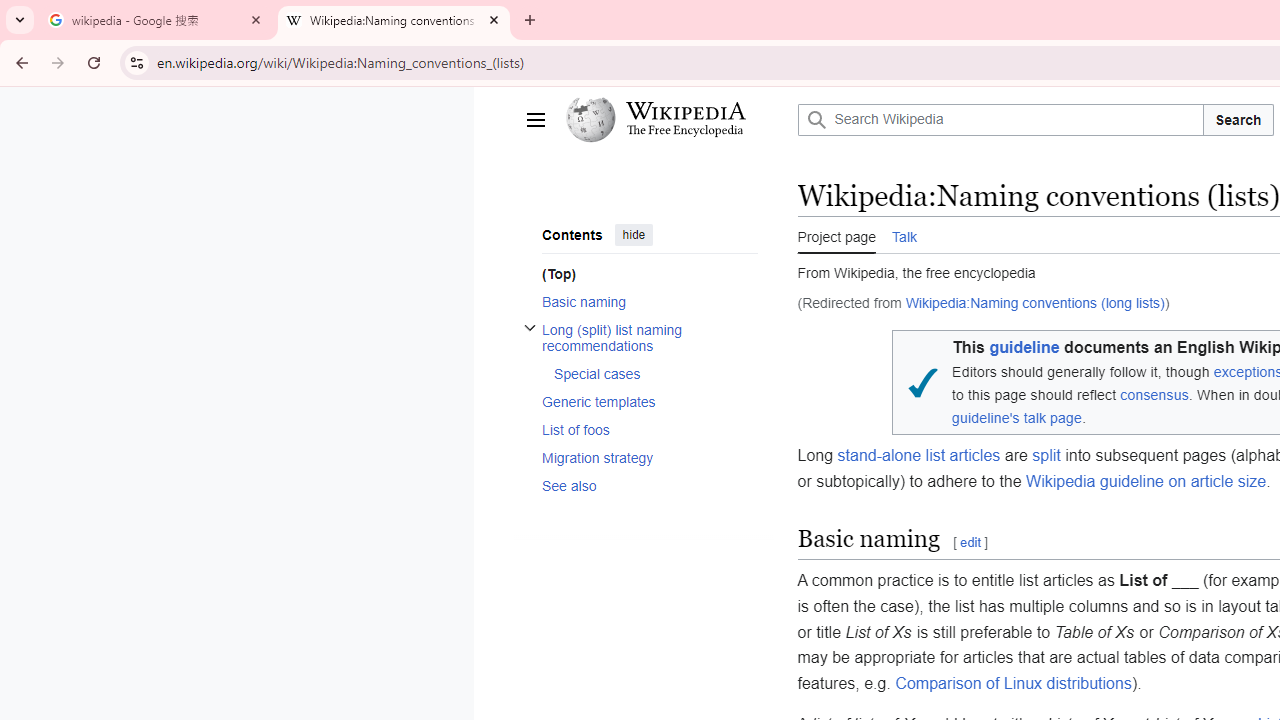 This screenshot has width=1280, height=720. What do you see at coordinates (642, 302) in the screenshot?
I see `AutomationID: toc-Basic_naming` at bounding box center [642, 302].